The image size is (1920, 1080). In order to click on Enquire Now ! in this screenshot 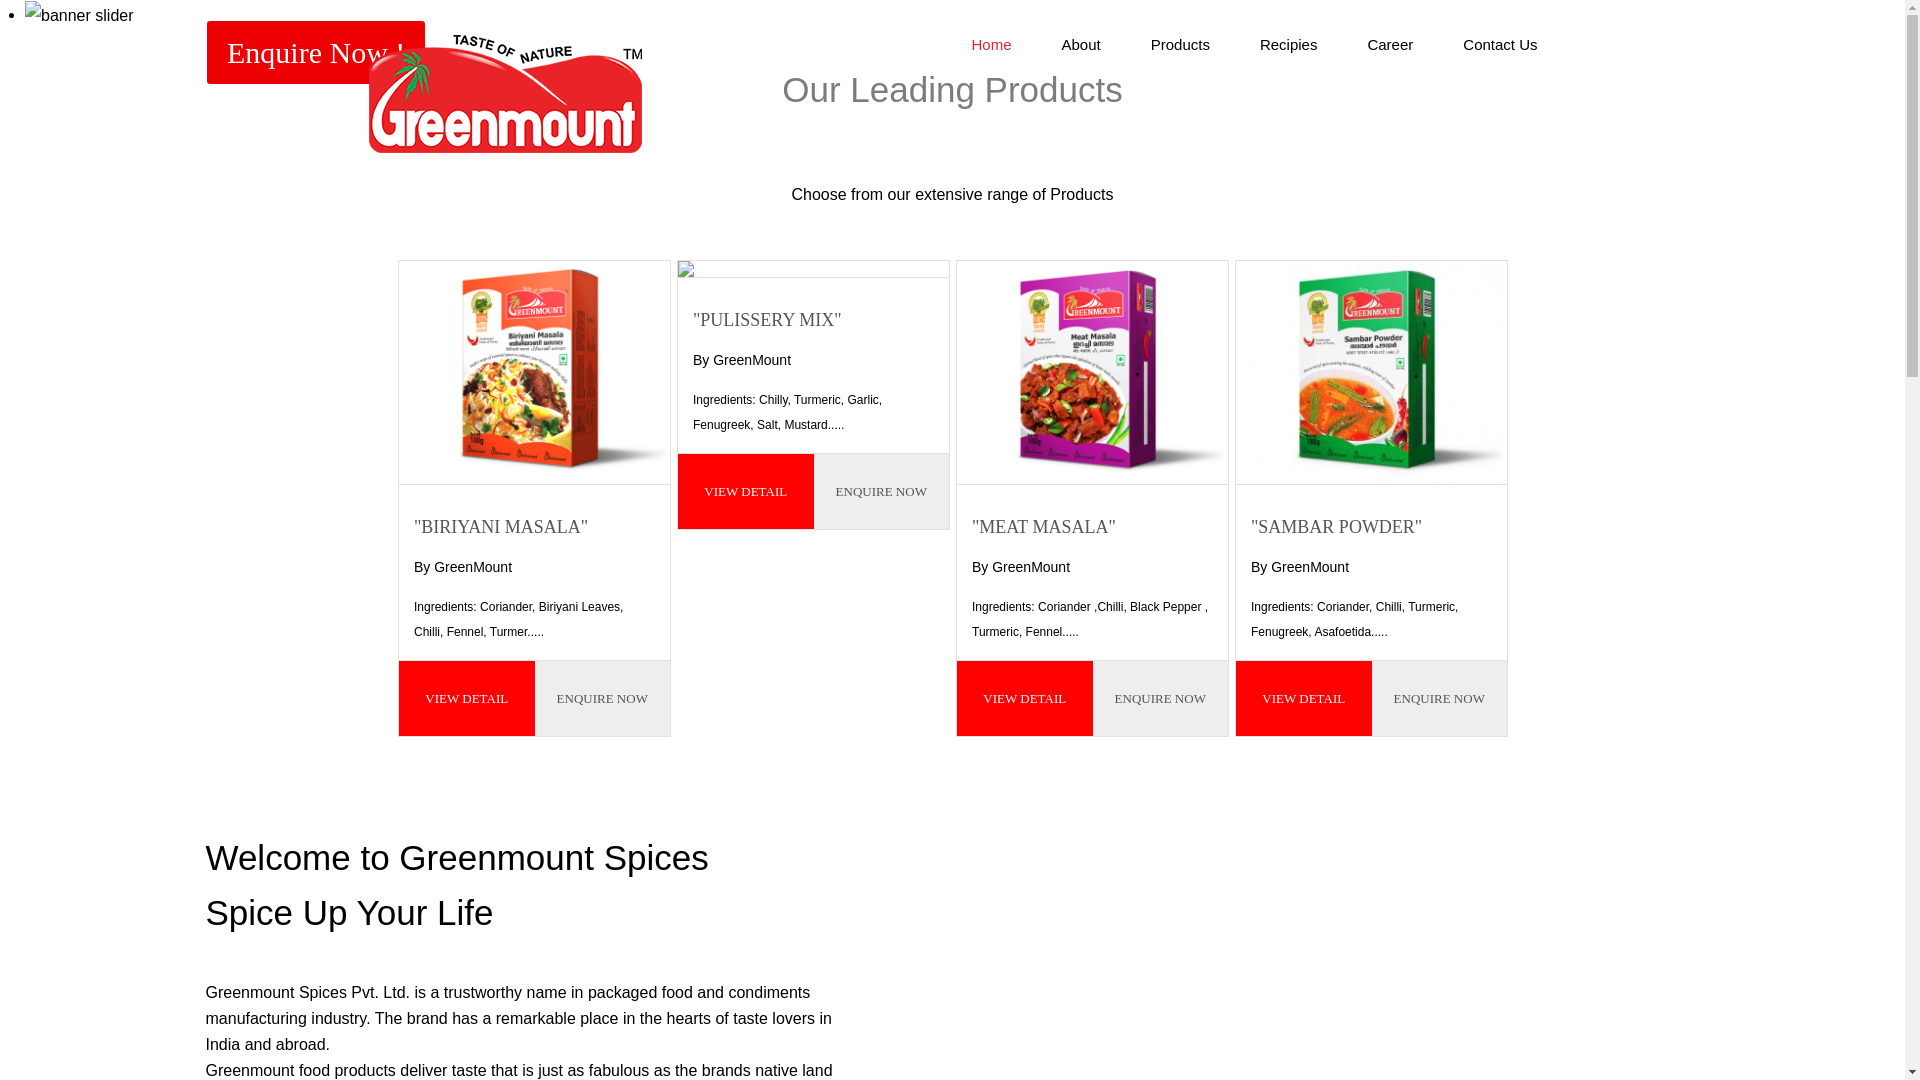, I will do `click(316, 52)`.